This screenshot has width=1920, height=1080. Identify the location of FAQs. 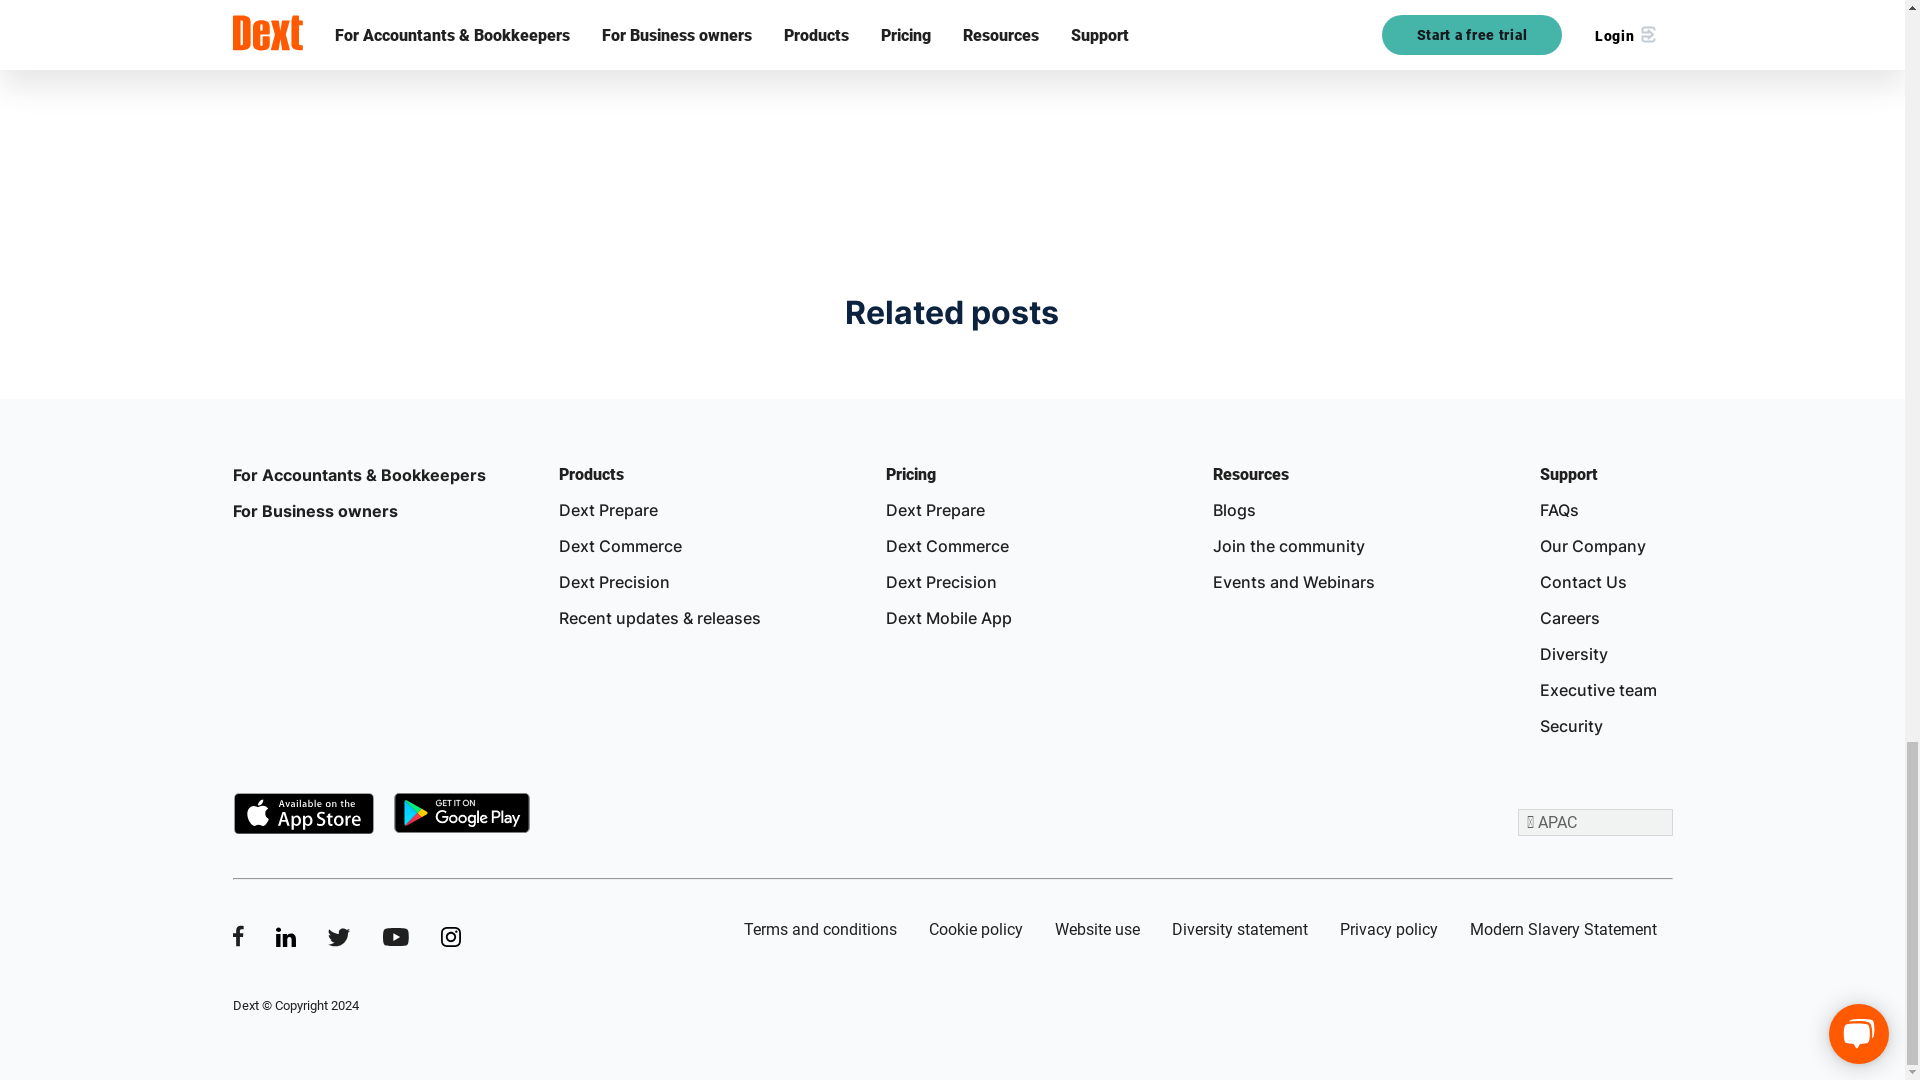
(1558, 510).